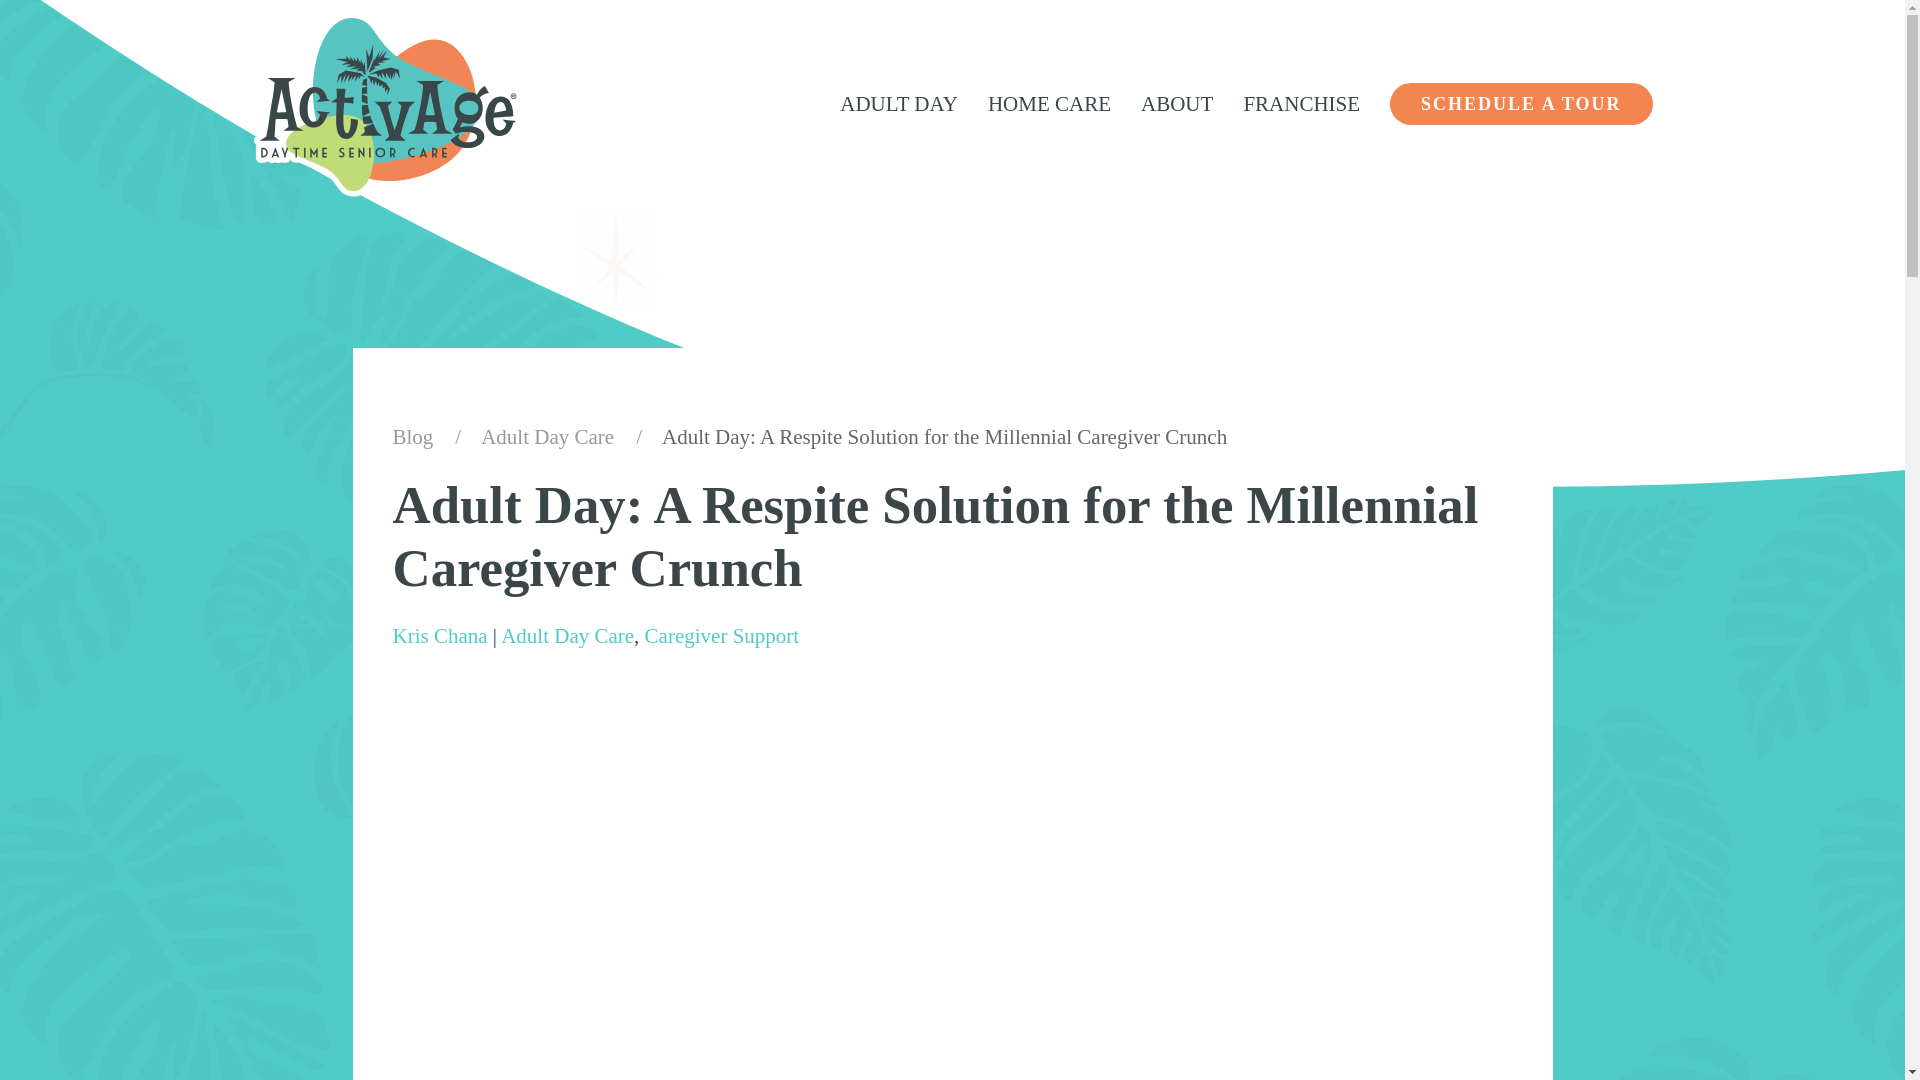  What do you see at coordinates (1049, 103) in the screenshot?
I see `HOME CARE` at bounding box center [1049, 103].